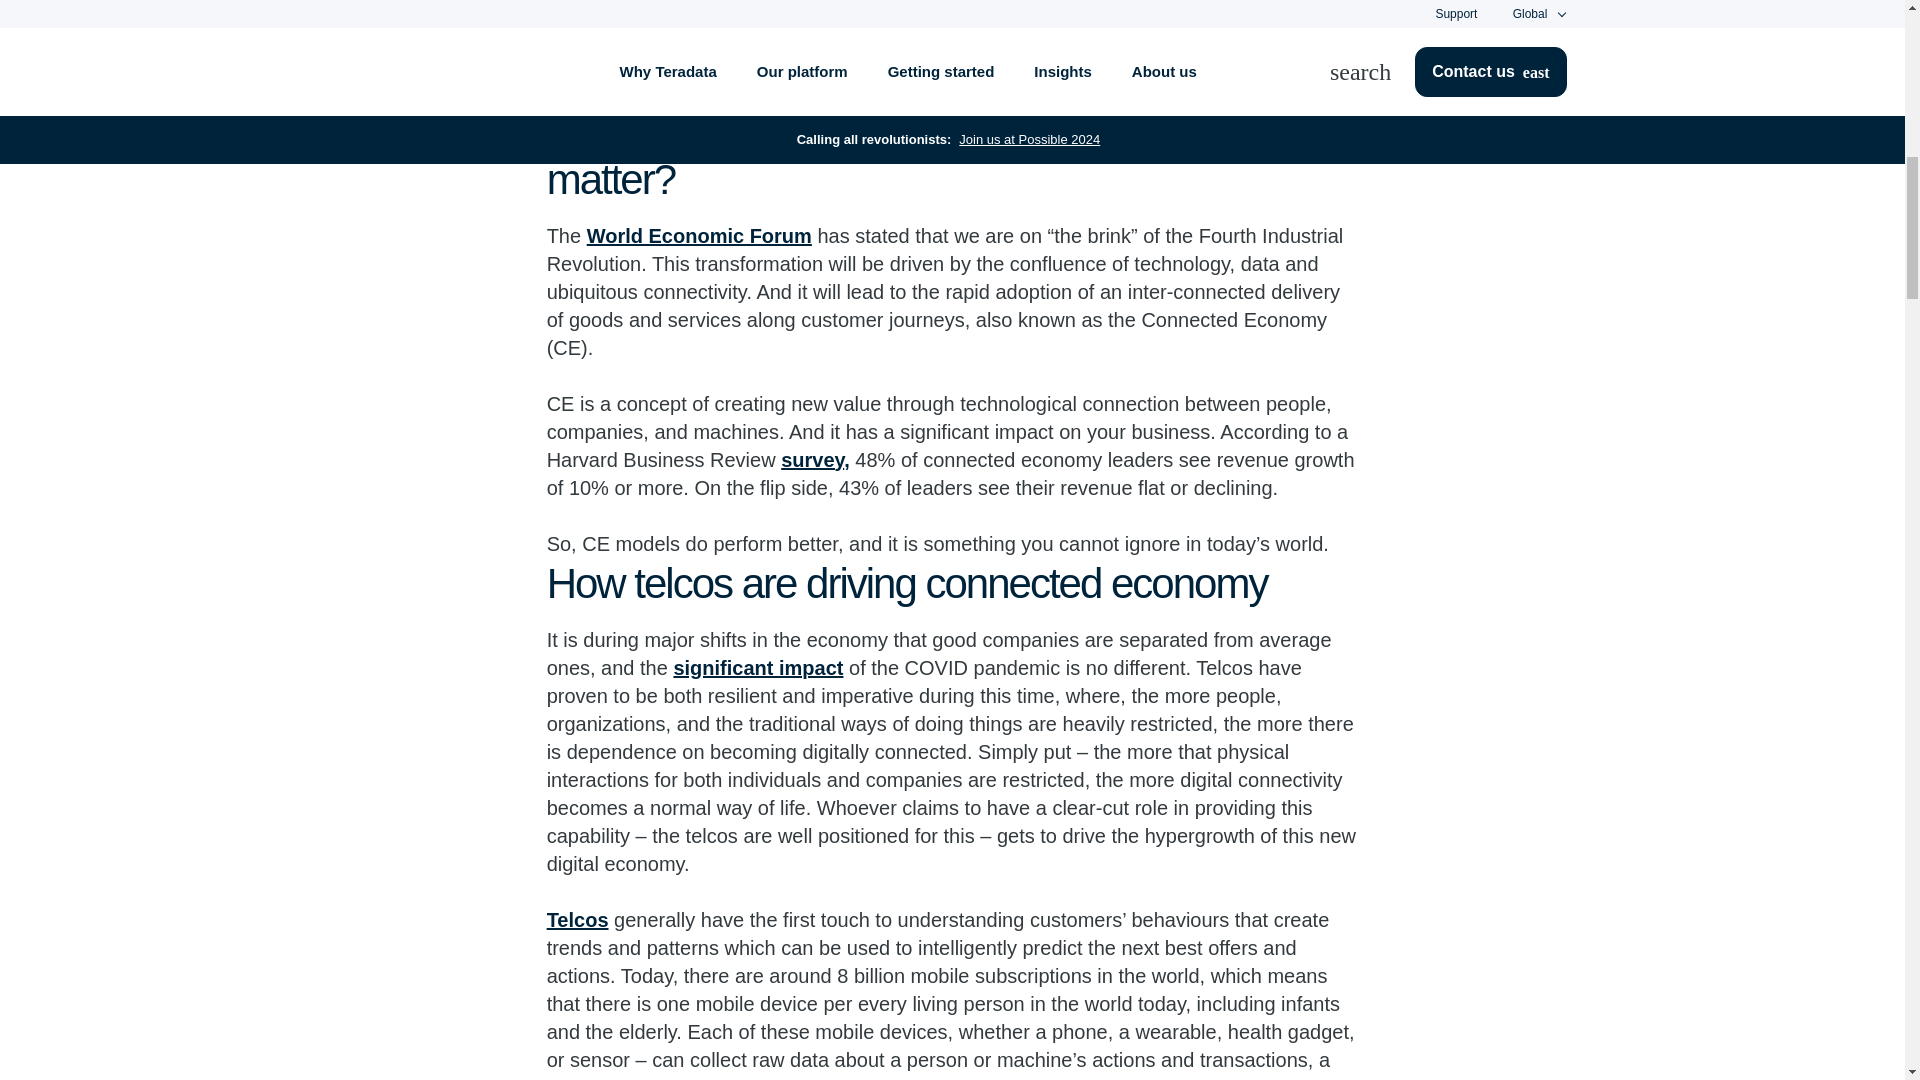 This screenshot has height=1080, width=1920. What do you see at coordinates (816, 458) in the screenshot?
I see `survey,` at bounding box center [816, 458].